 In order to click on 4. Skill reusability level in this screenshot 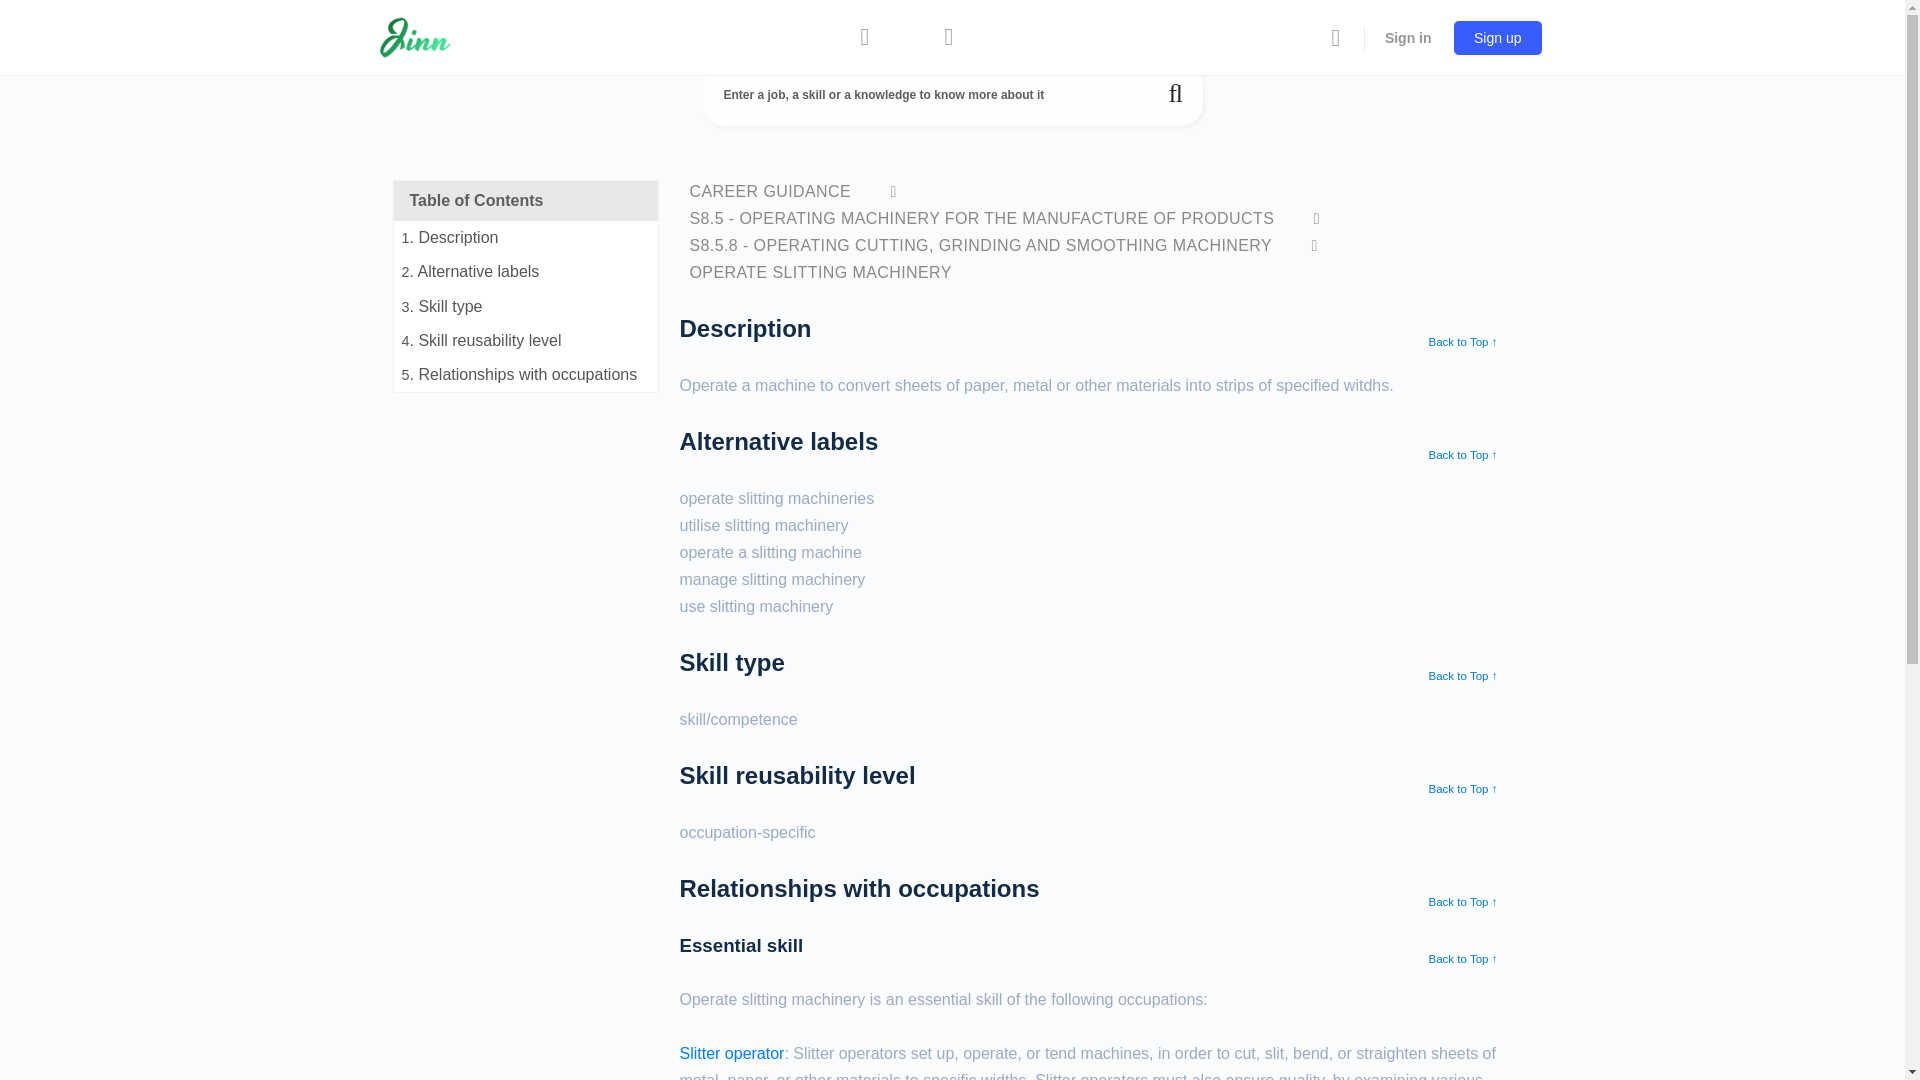, I will do `click(526, 340)`.